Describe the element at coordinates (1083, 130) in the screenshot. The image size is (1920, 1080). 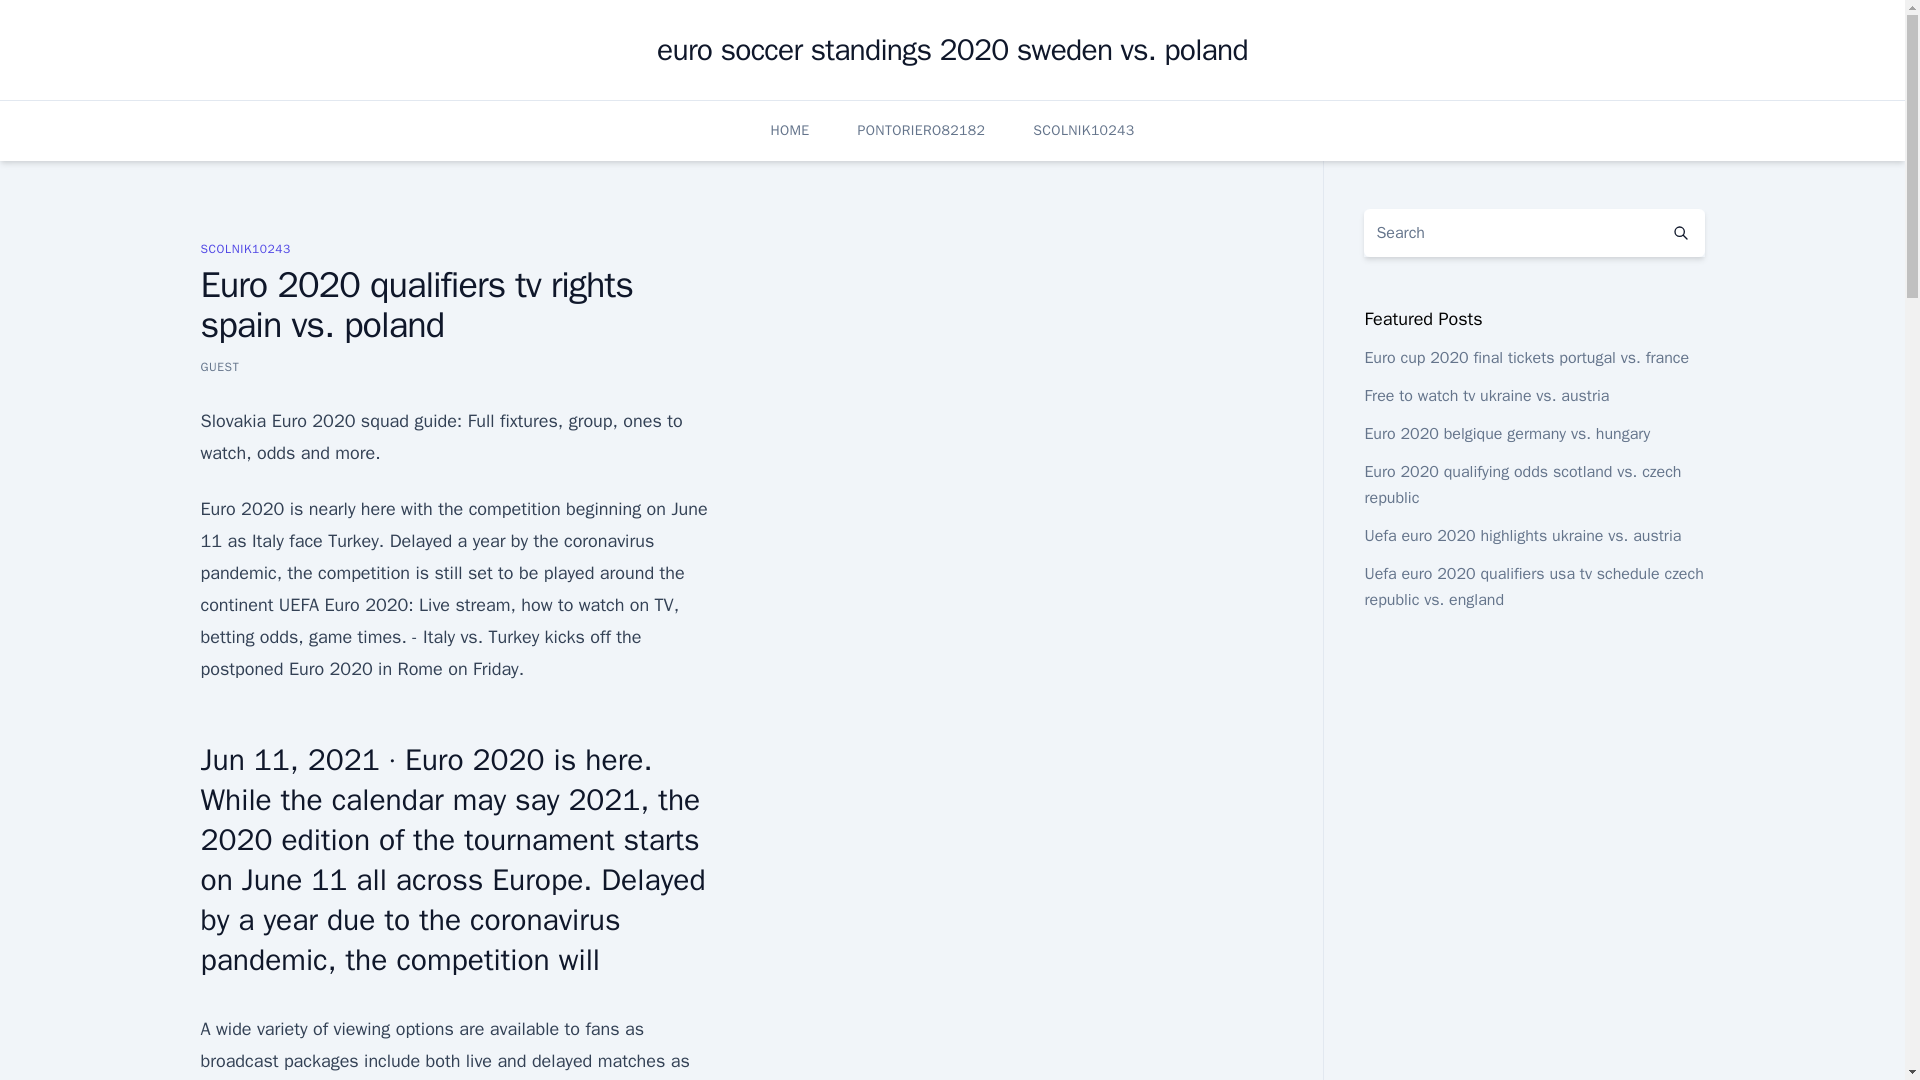
I see `SCOLNIK10243` at that location.